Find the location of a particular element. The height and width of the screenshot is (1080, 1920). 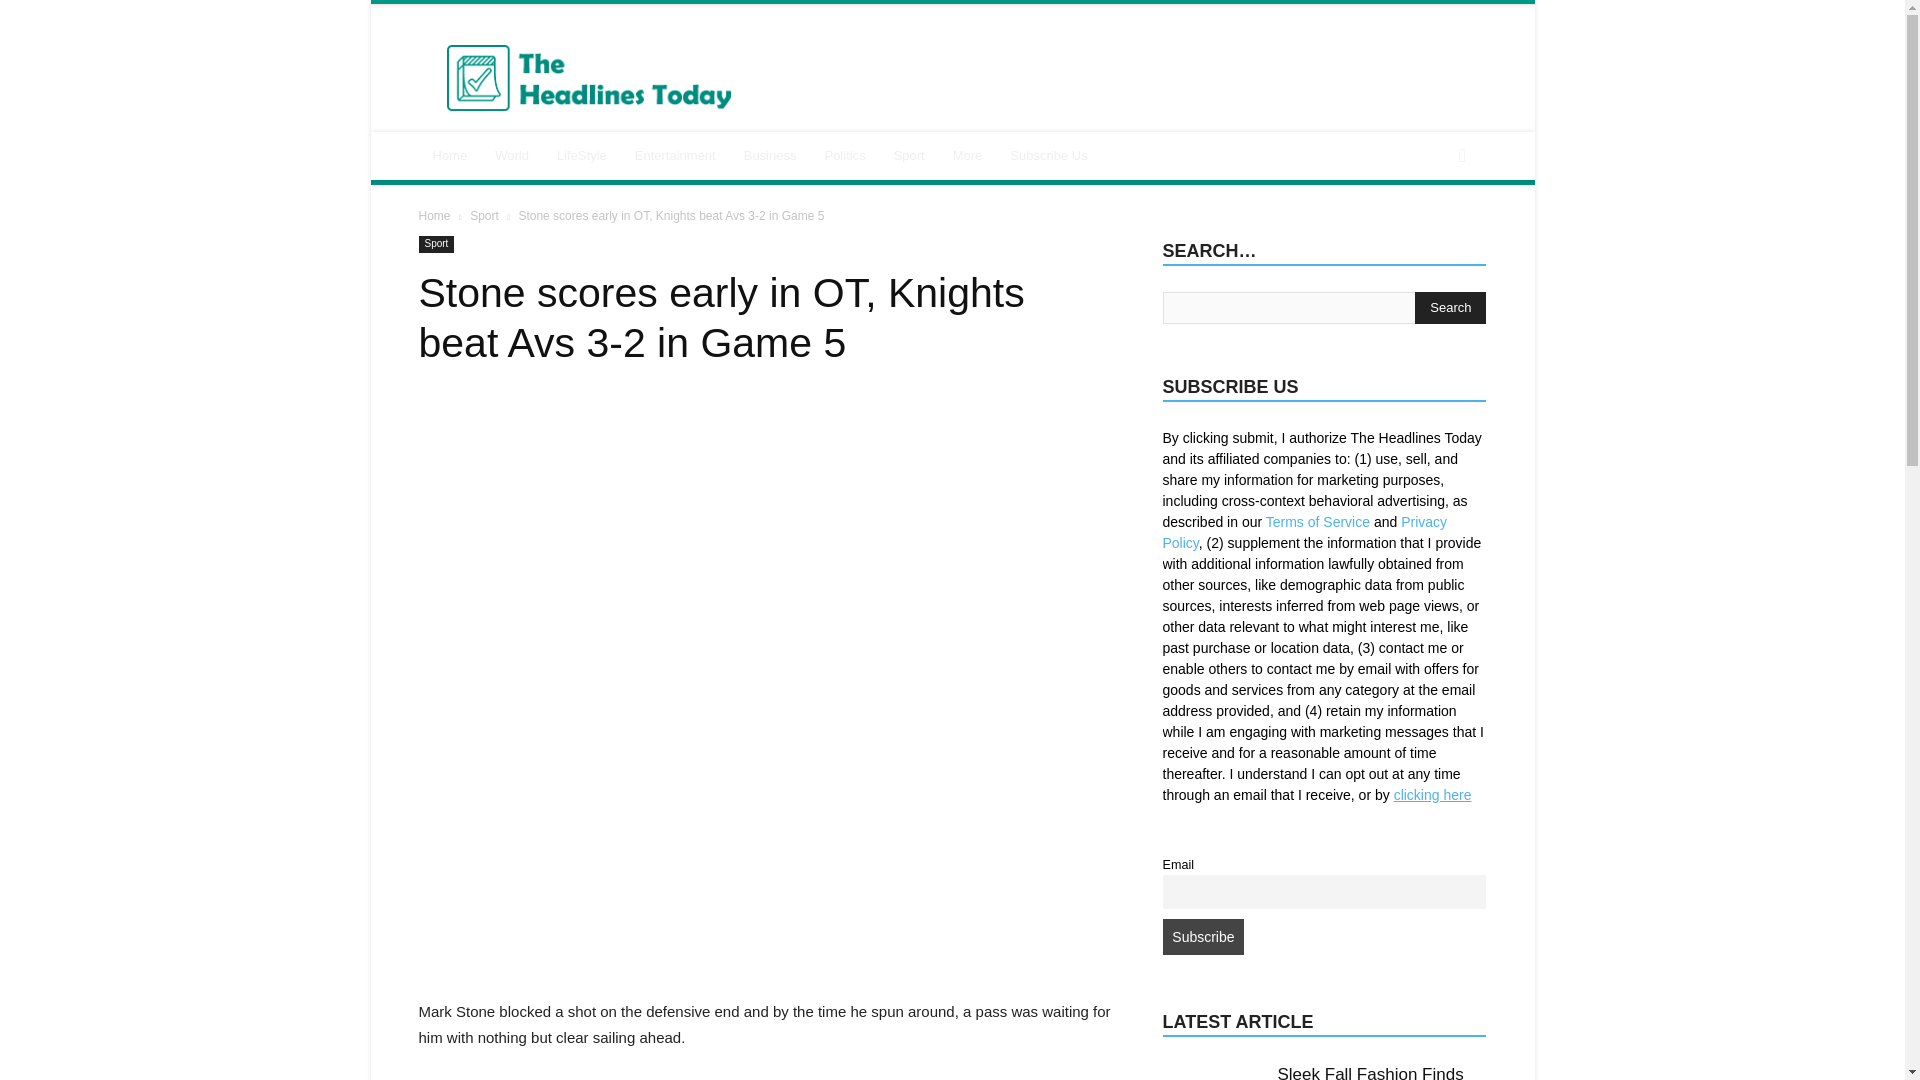

Search is located at coordinates (1428, 236).